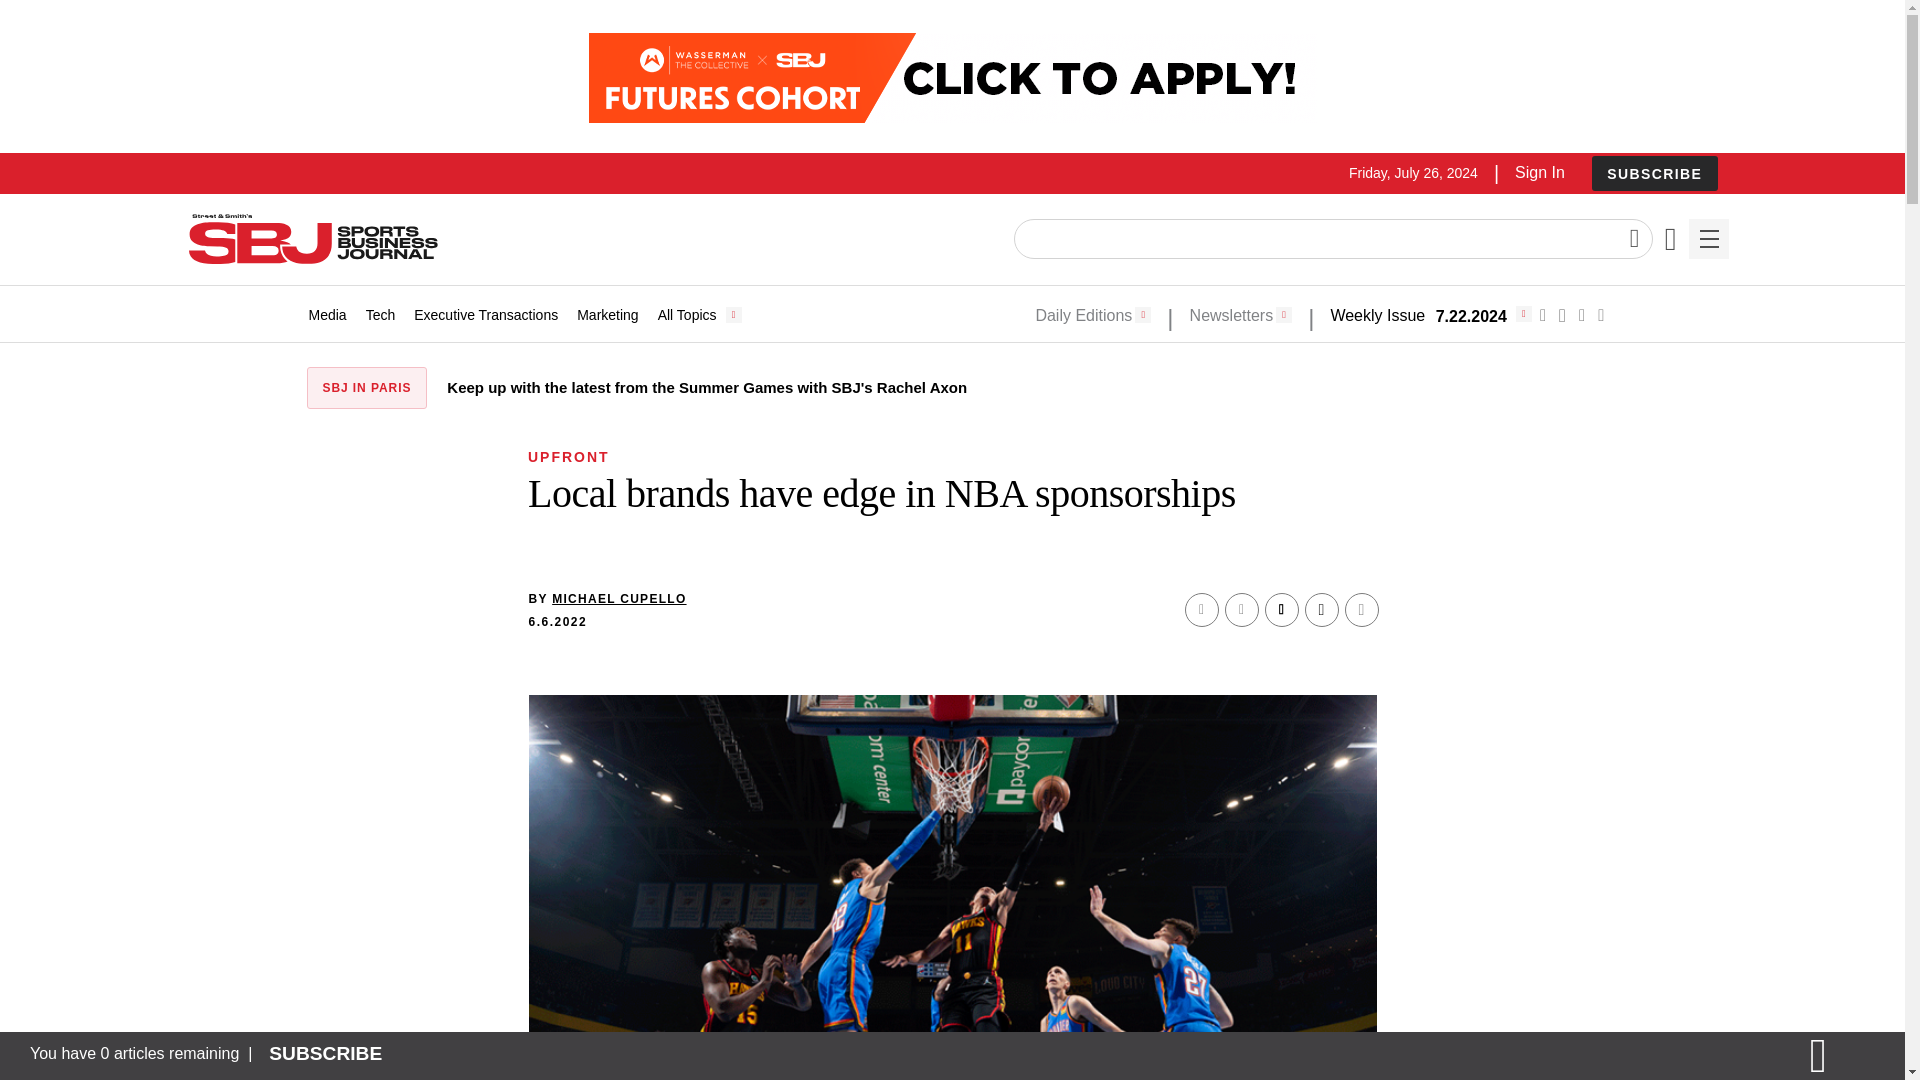  What do you see at coordinates (1575, 548) in the screenshot?
I see `SIGN IN` at bounding box center [1575, 548].